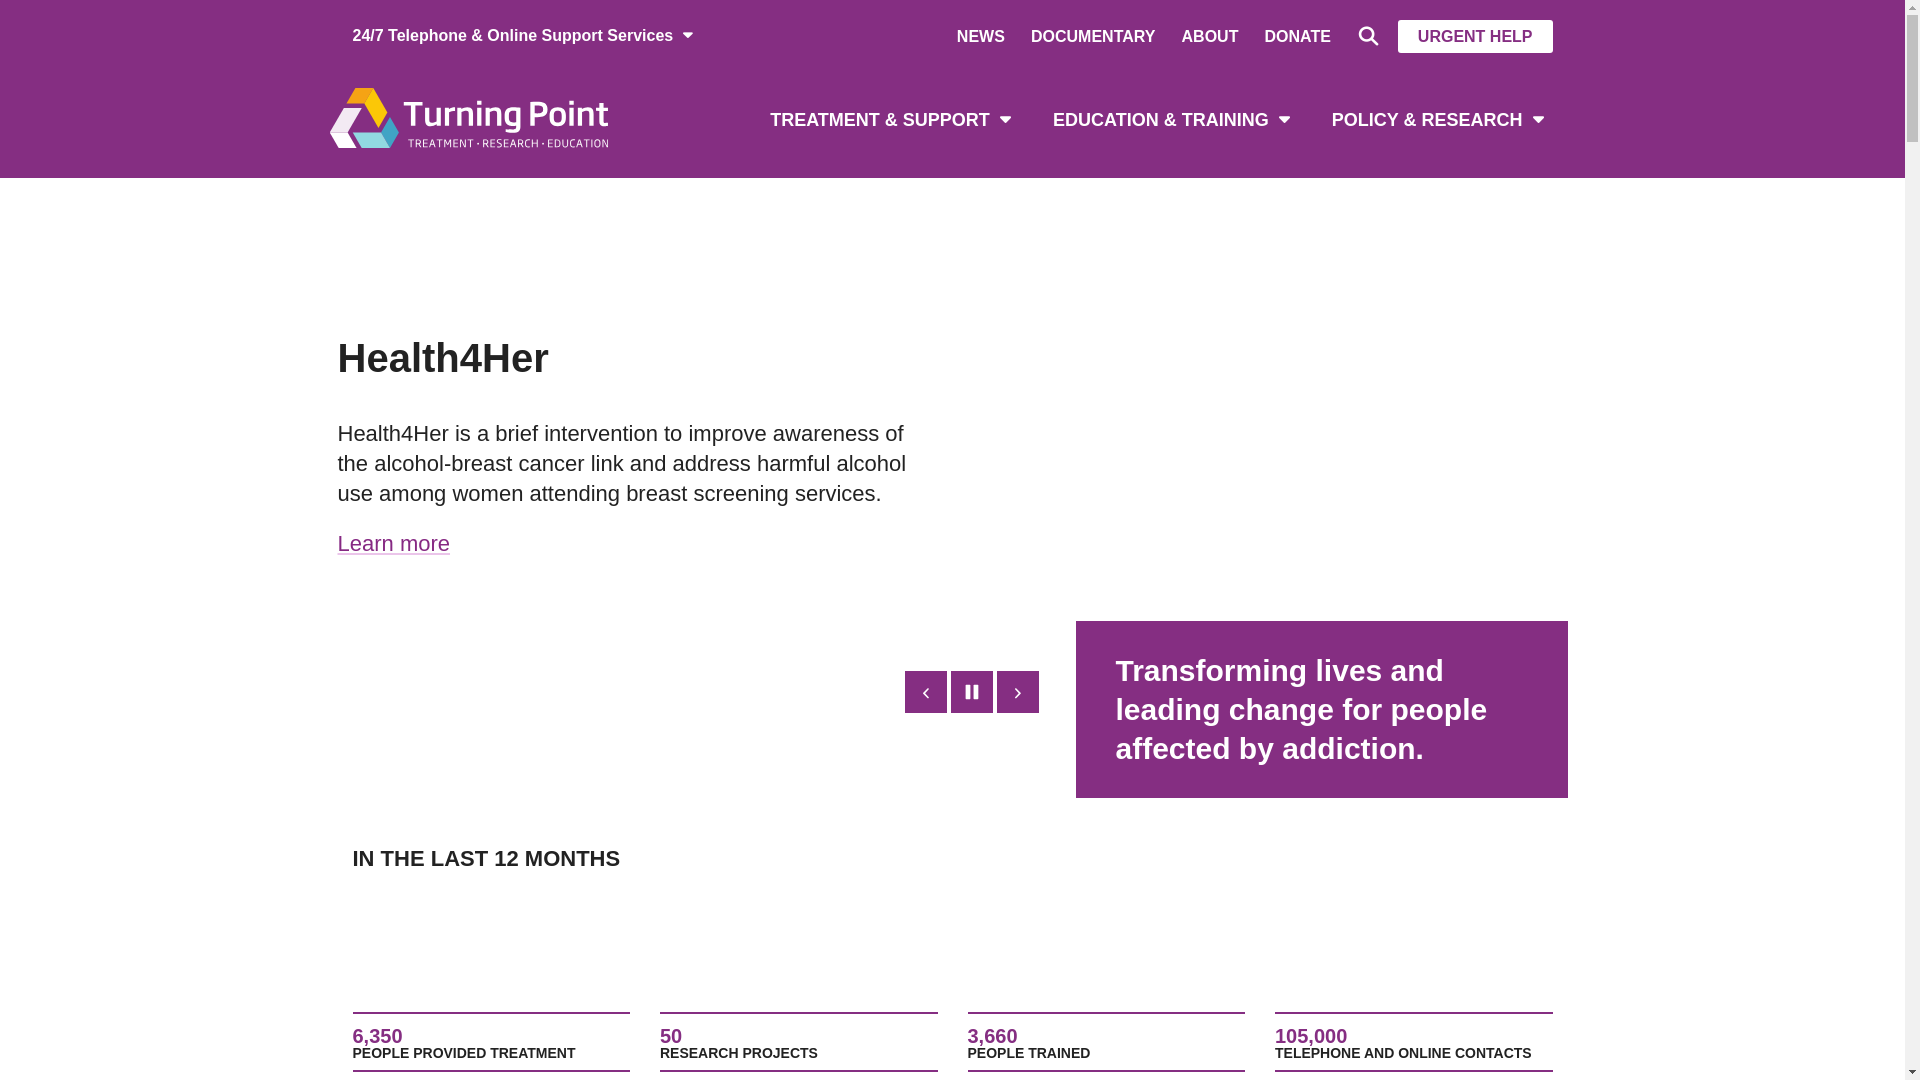  Describe the element at coordinates (394, 544) in the screenshot. I see `Learn more` at that location.